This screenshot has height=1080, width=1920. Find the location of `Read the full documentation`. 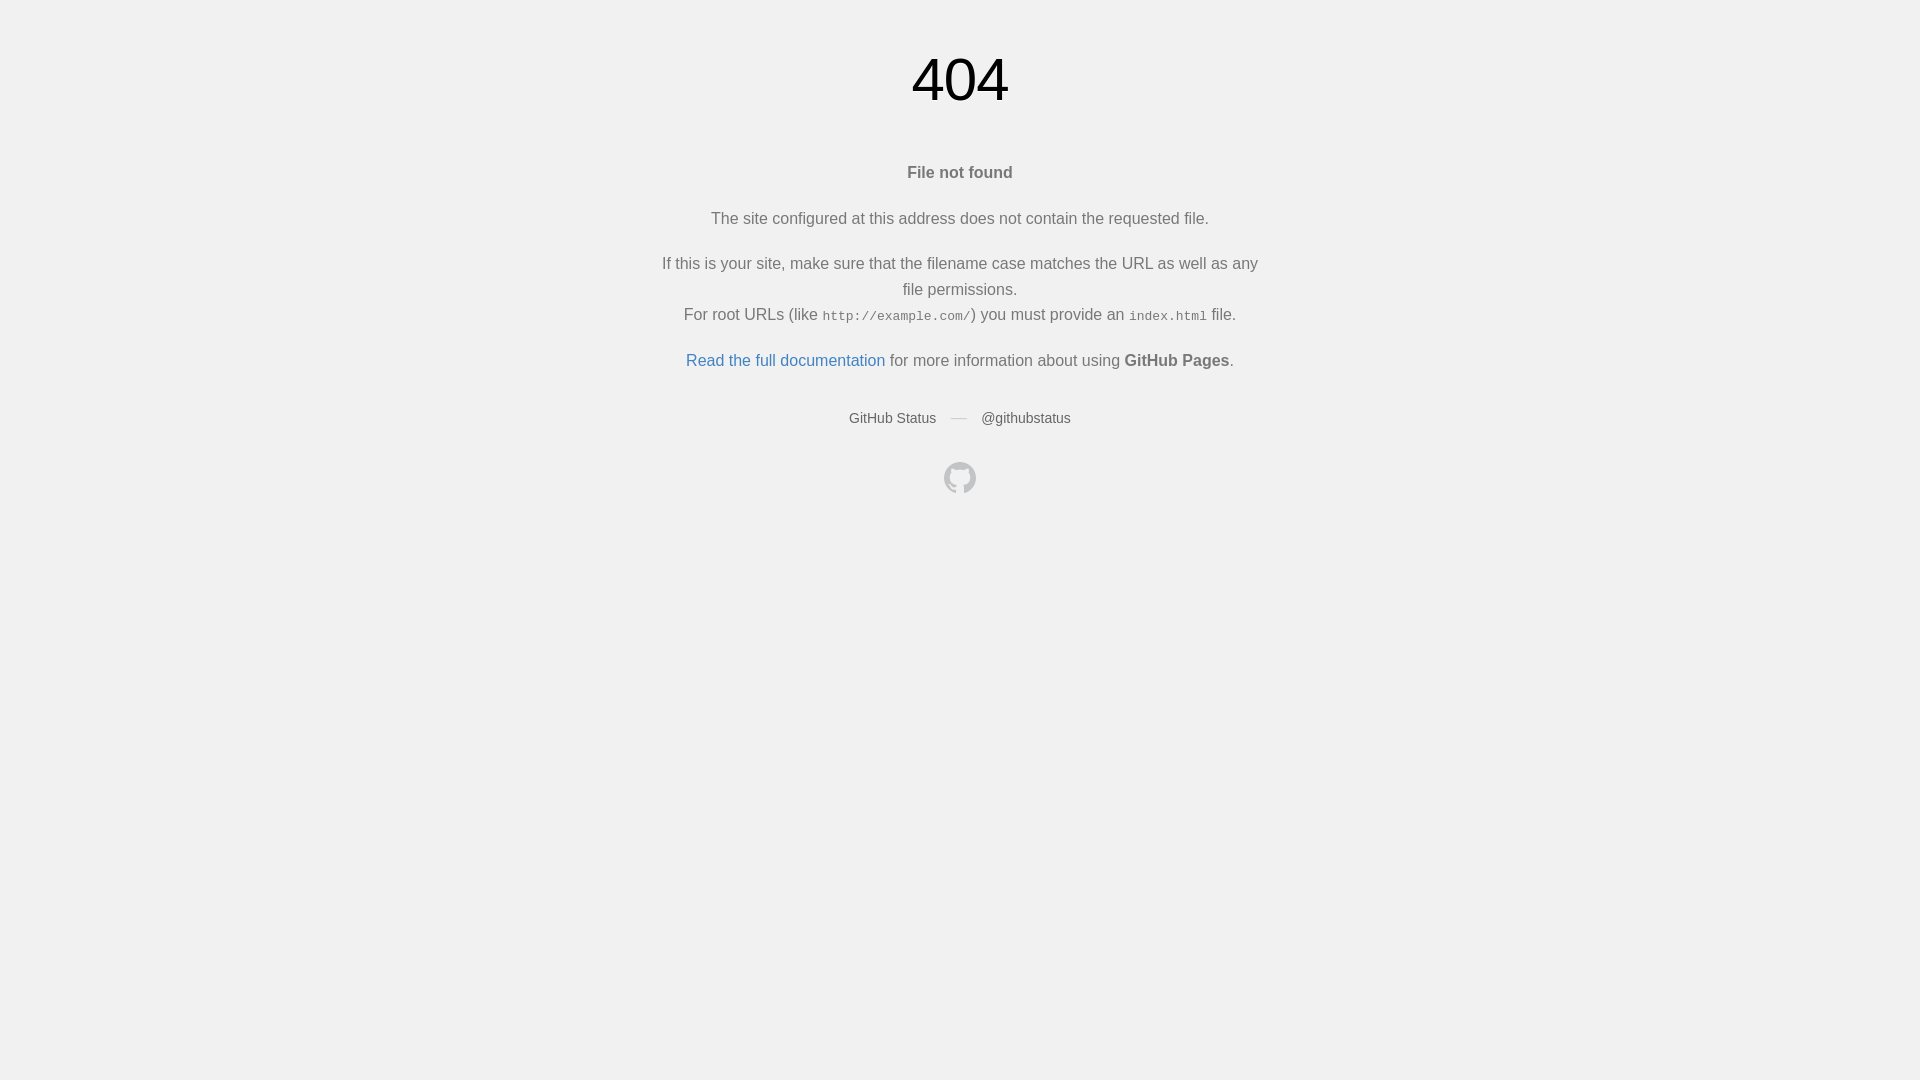

Read the full documentation is located at coordinates (786, 360).